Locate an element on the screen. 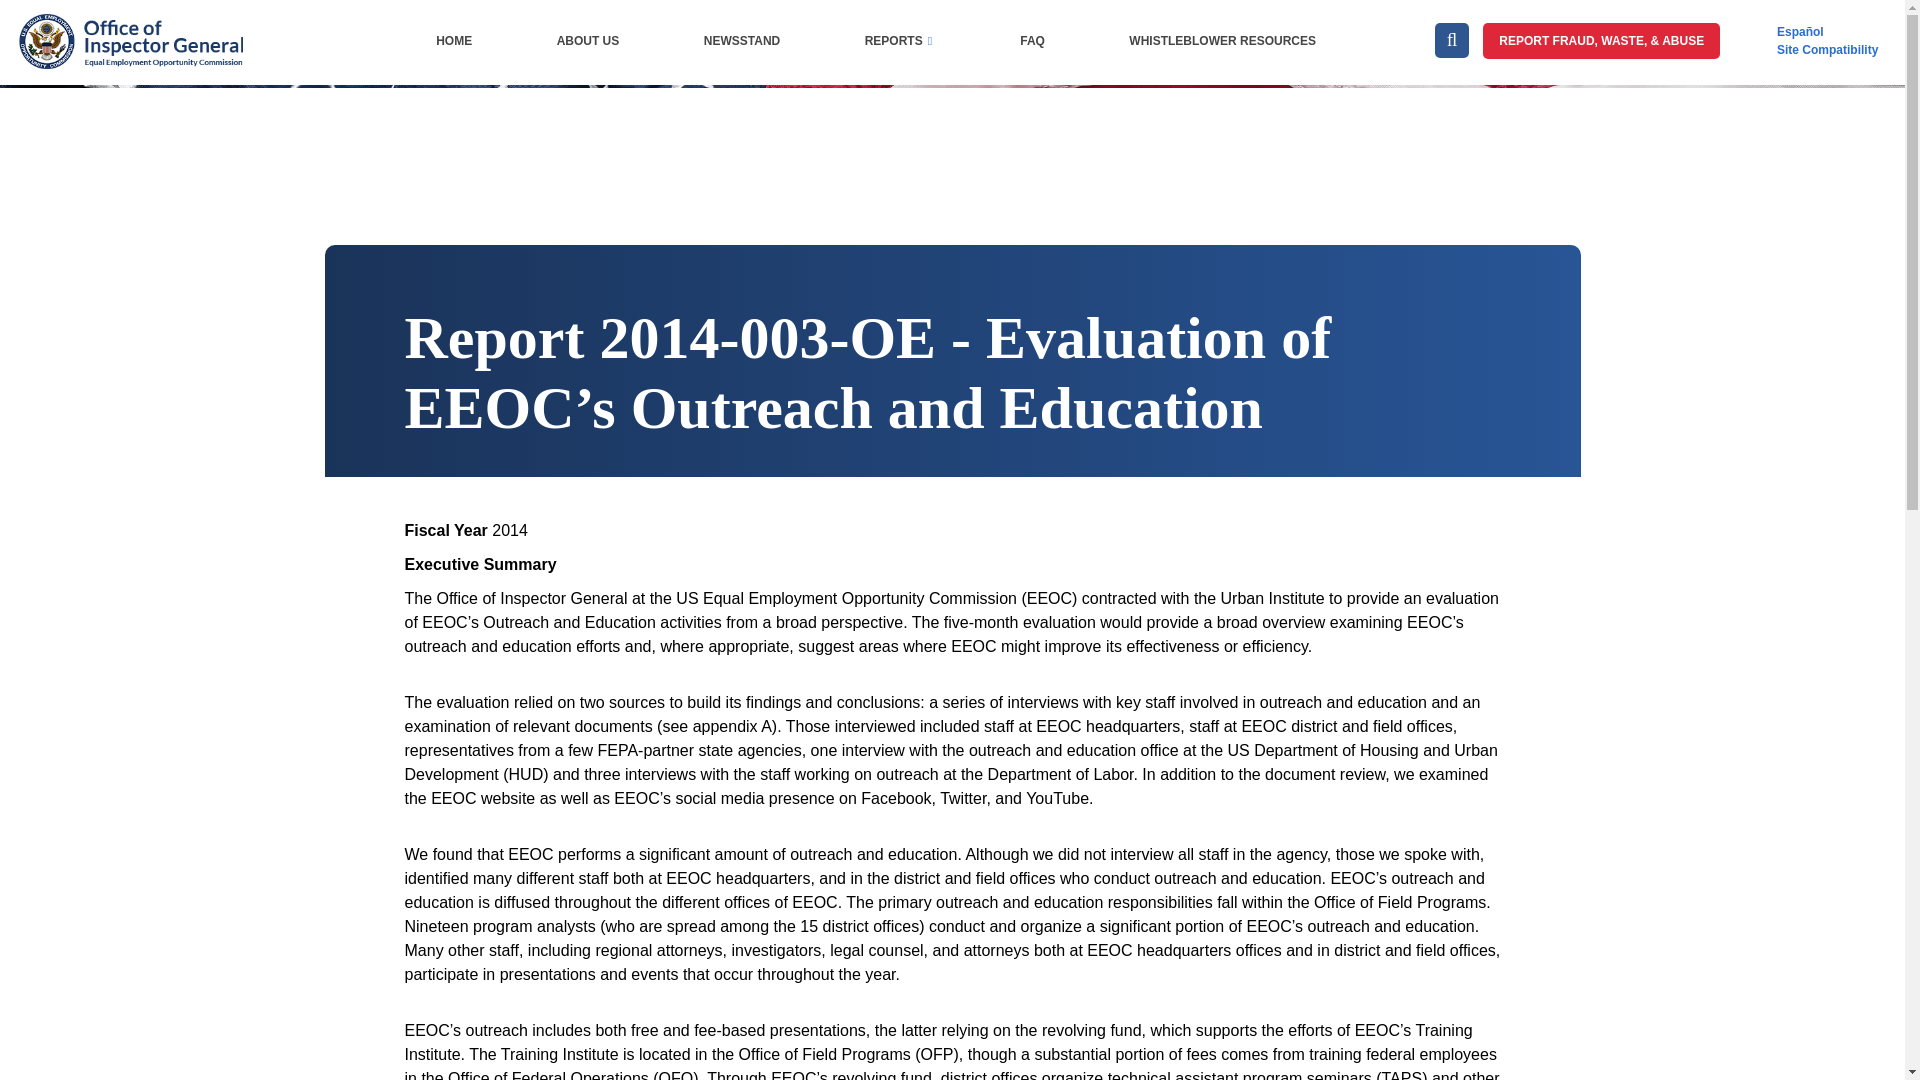  Site Compatibility is located at coordinates (1828, 50).